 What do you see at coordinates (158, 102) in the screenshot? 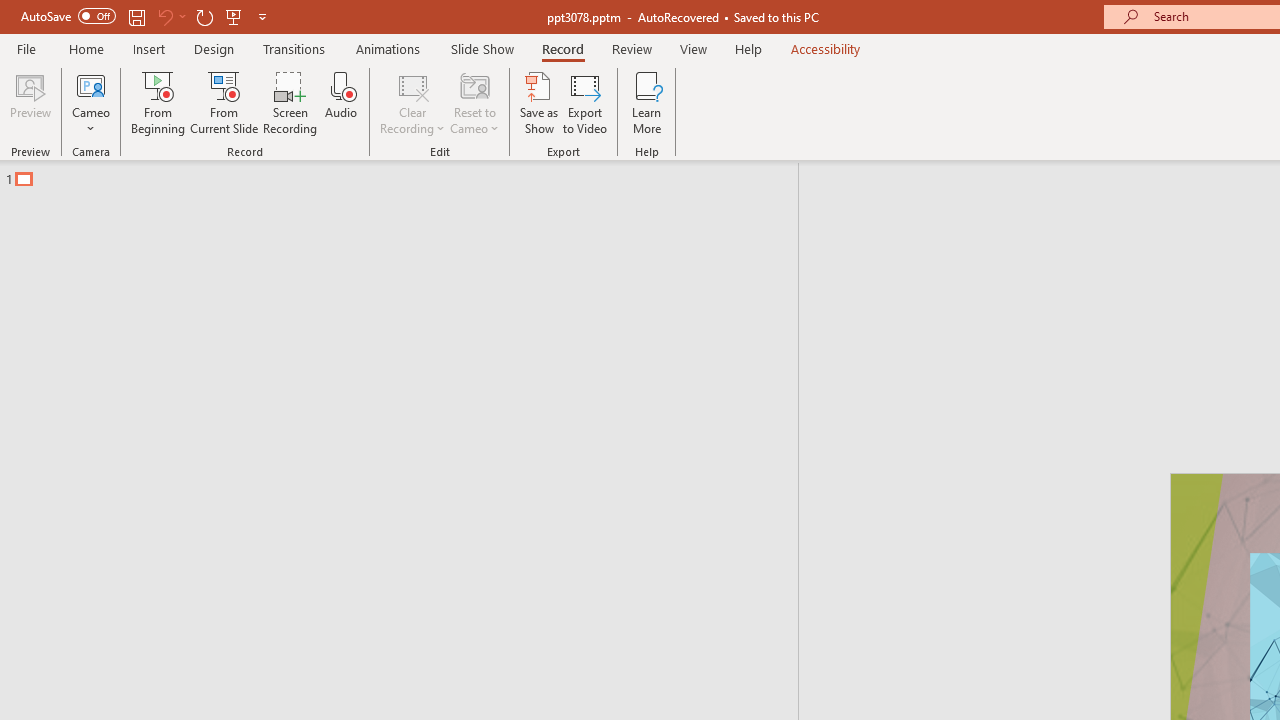
I see `From Beginning...` at bounding box center [158, 102].